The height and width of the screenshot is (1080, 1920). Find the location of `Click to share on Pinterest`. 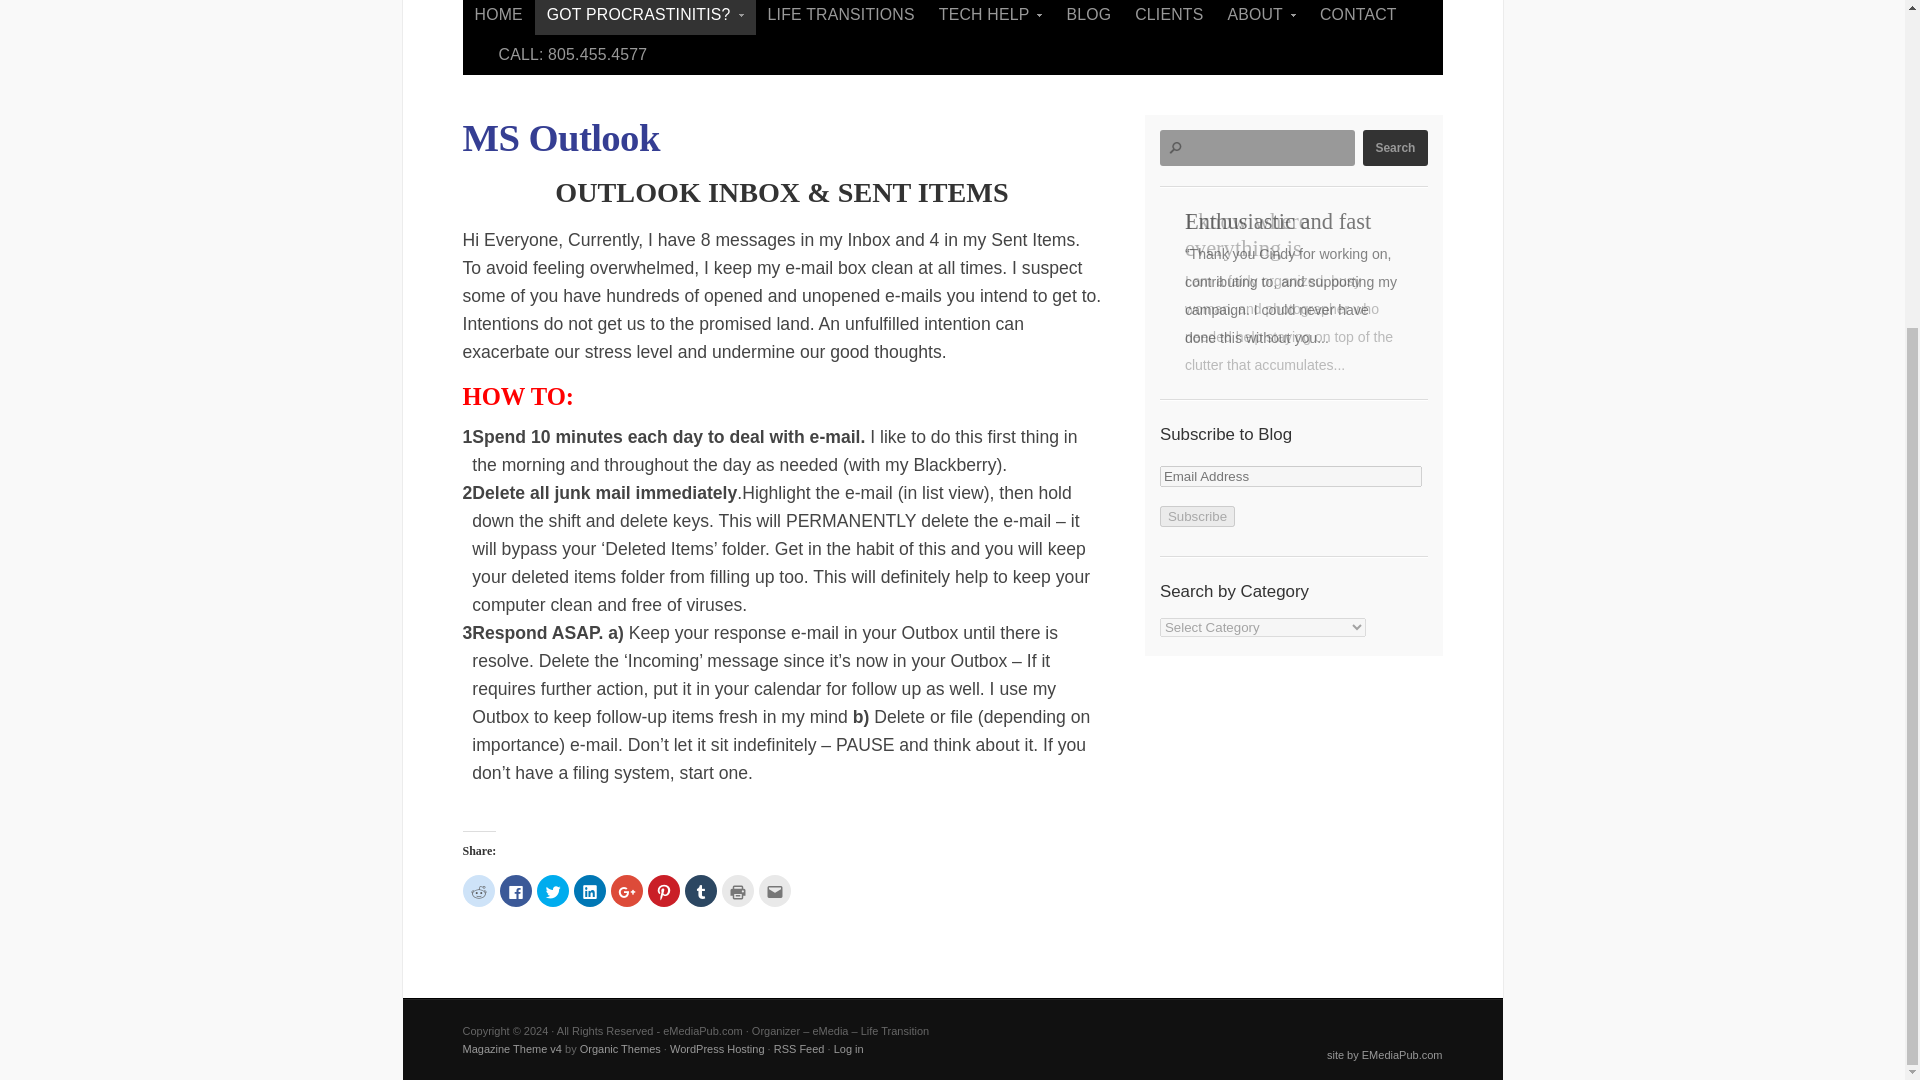

Click to share on Pinterest is located at coordinates (664, 890).